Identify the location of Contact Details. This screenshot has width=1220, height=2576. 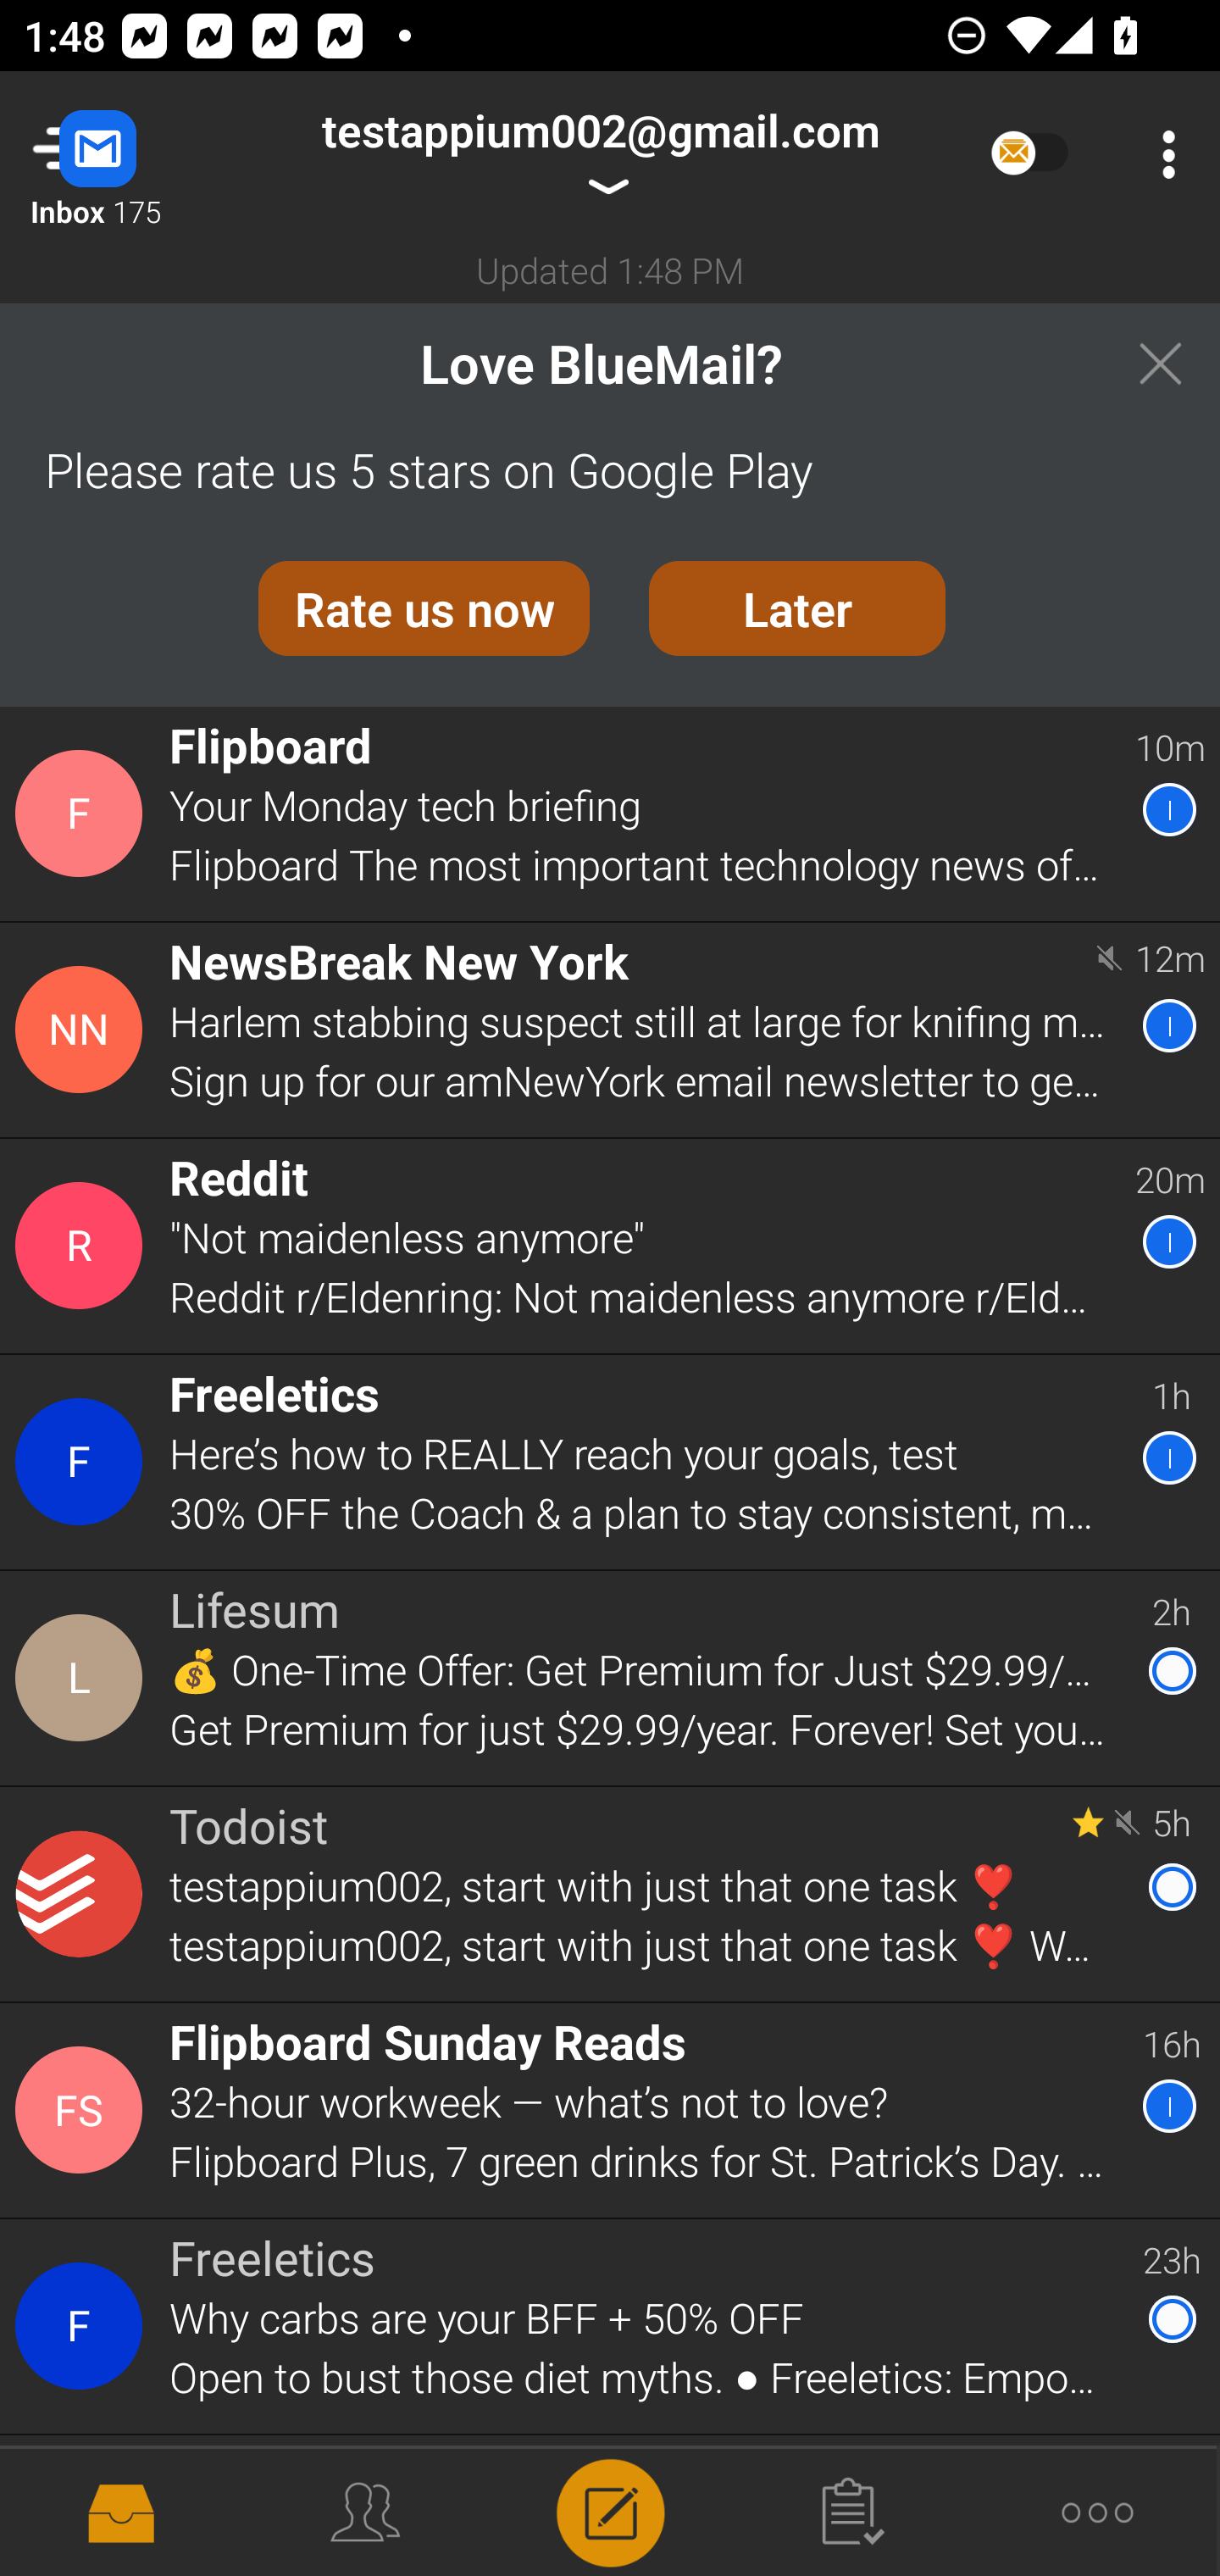
(83, 1462).